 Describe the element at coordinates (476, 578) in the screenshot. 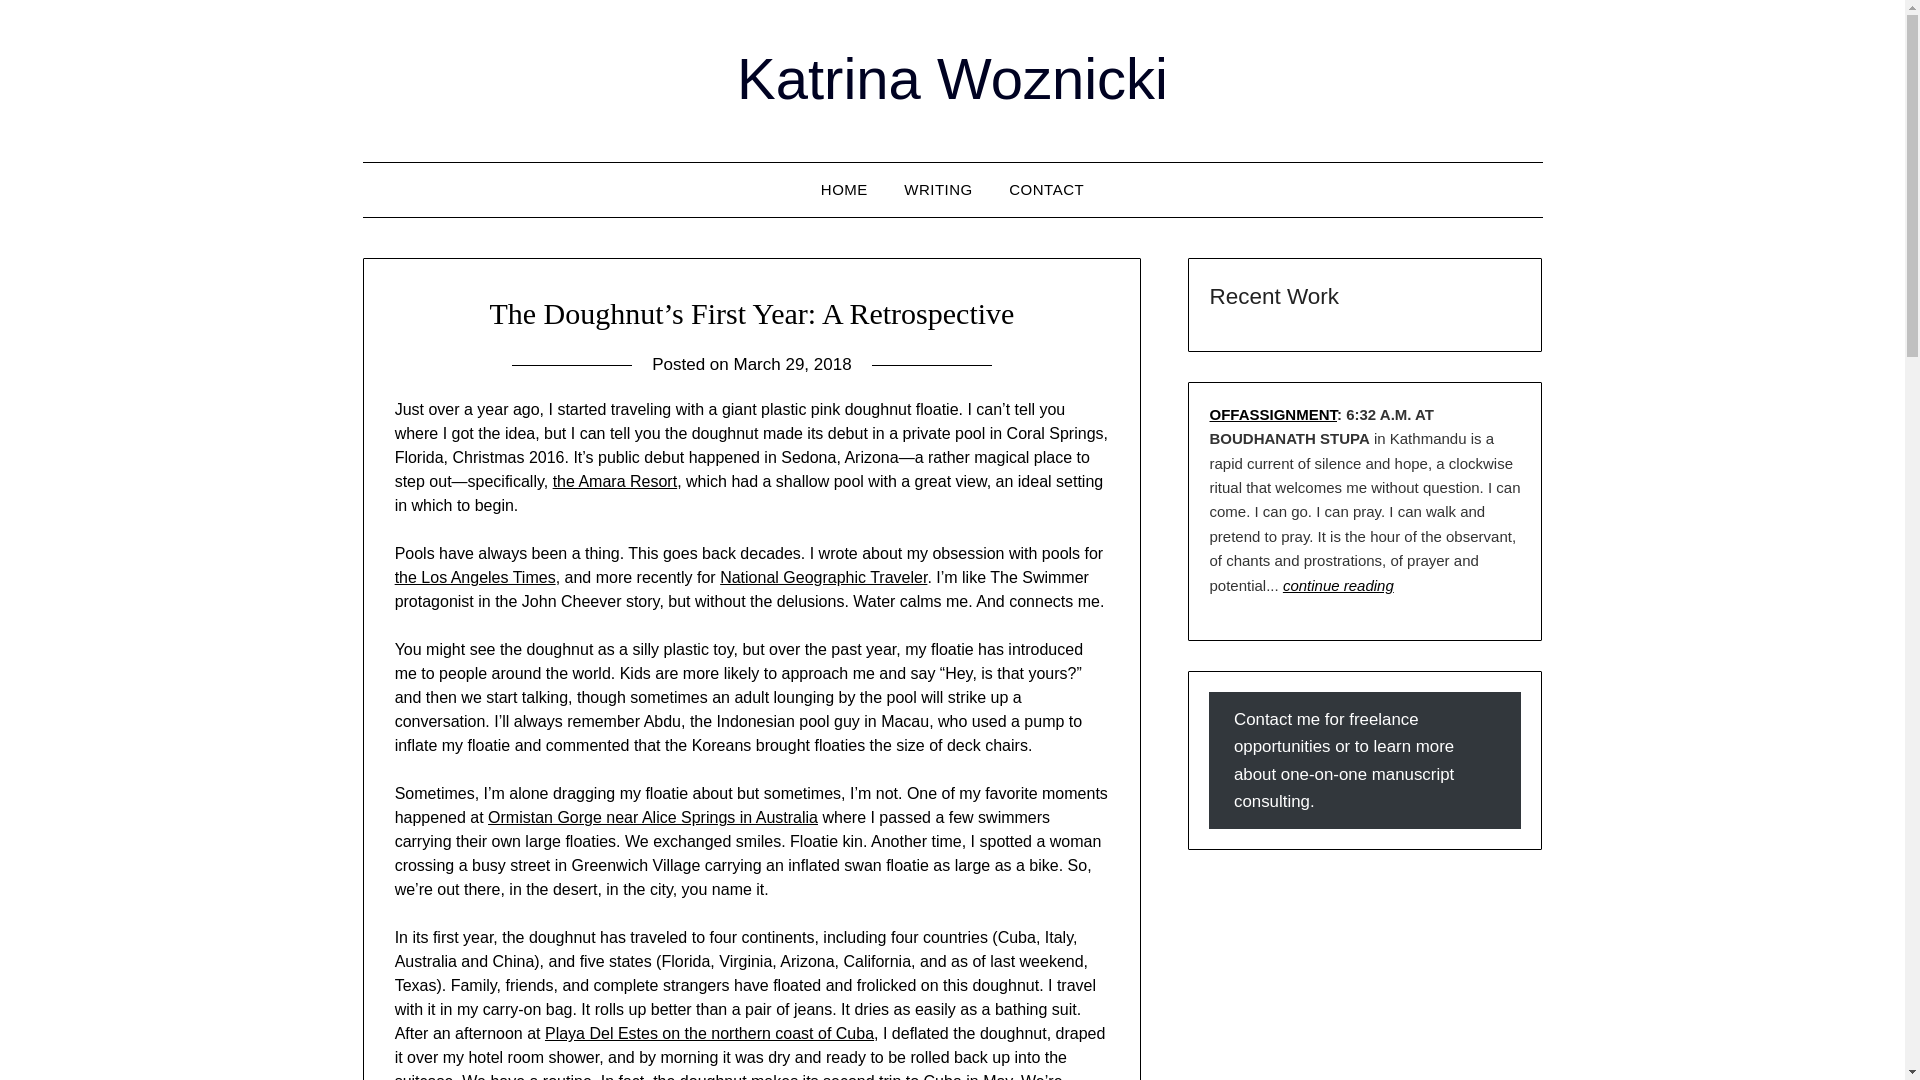

I see `the Los Angeles Times` at that location.